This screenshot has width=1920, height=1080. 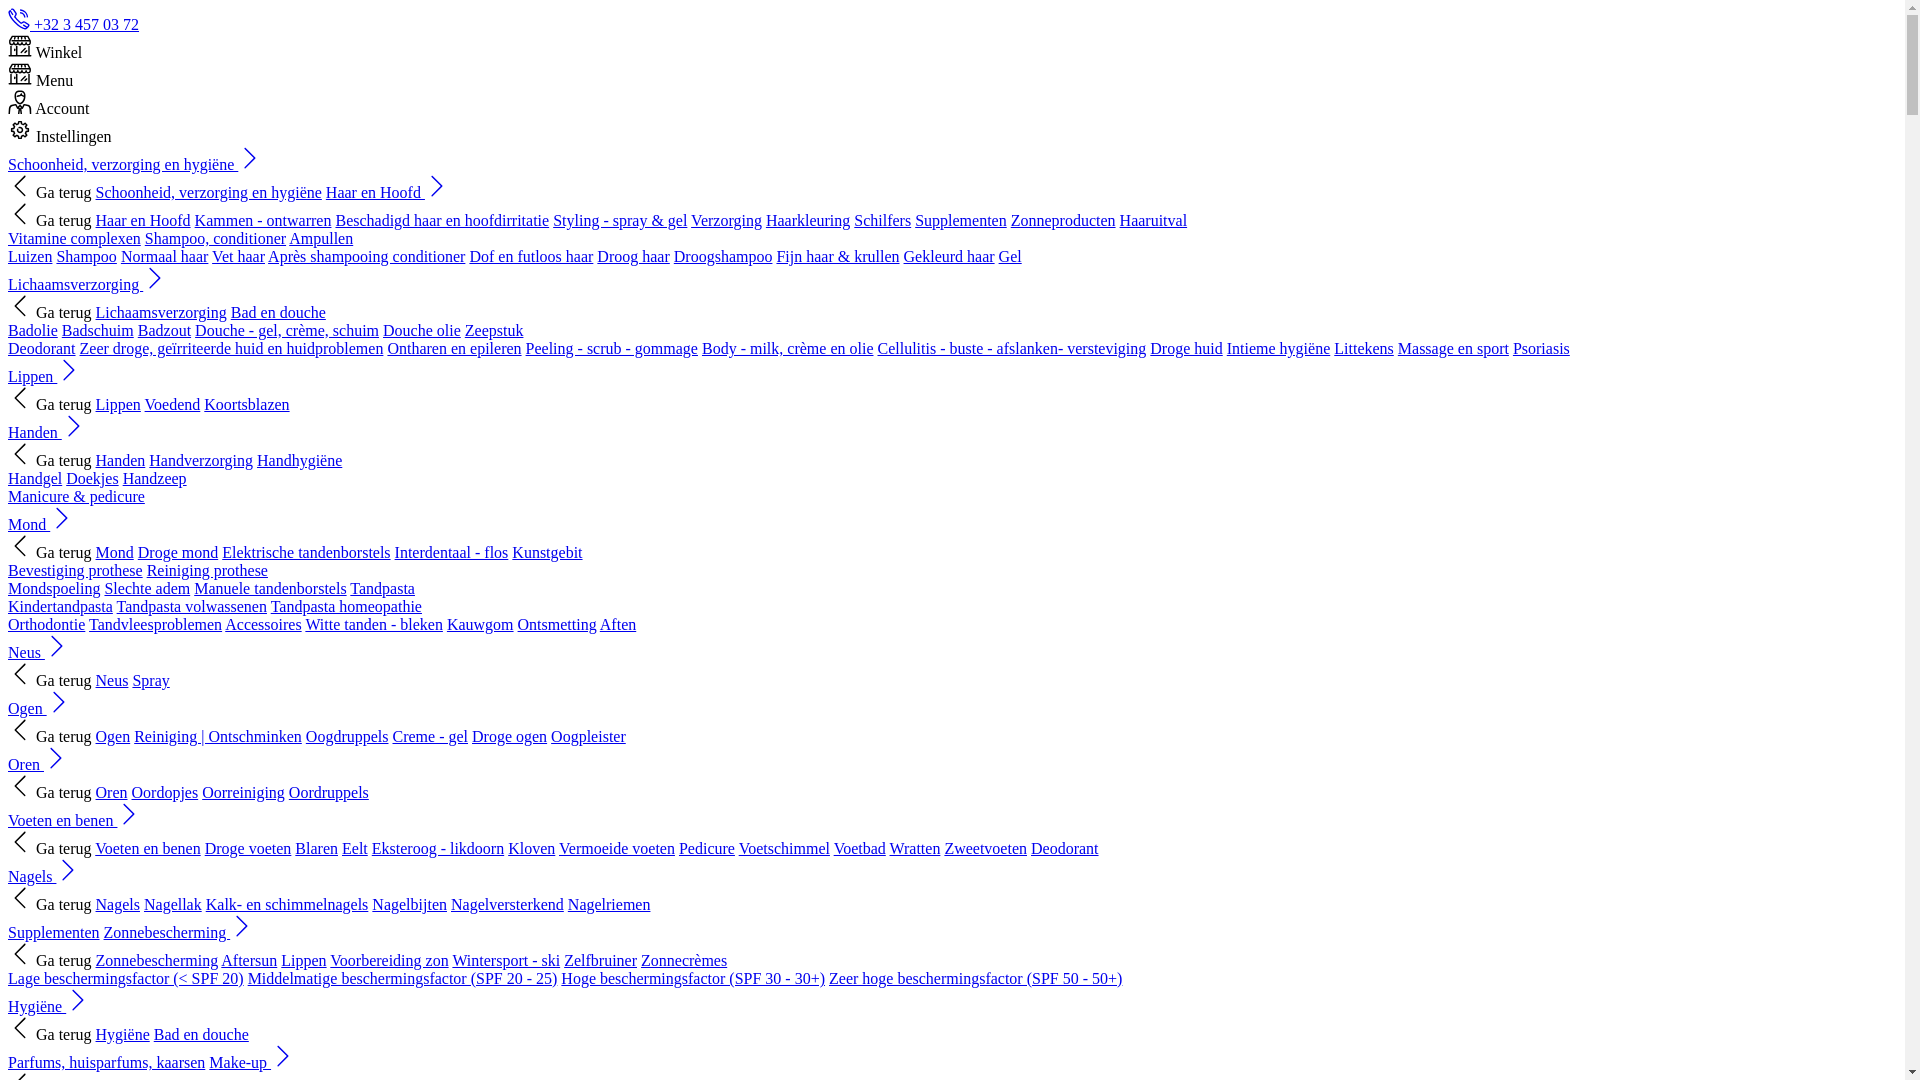 I want to click on Zonneproducten, so click(x=1064, y=220).